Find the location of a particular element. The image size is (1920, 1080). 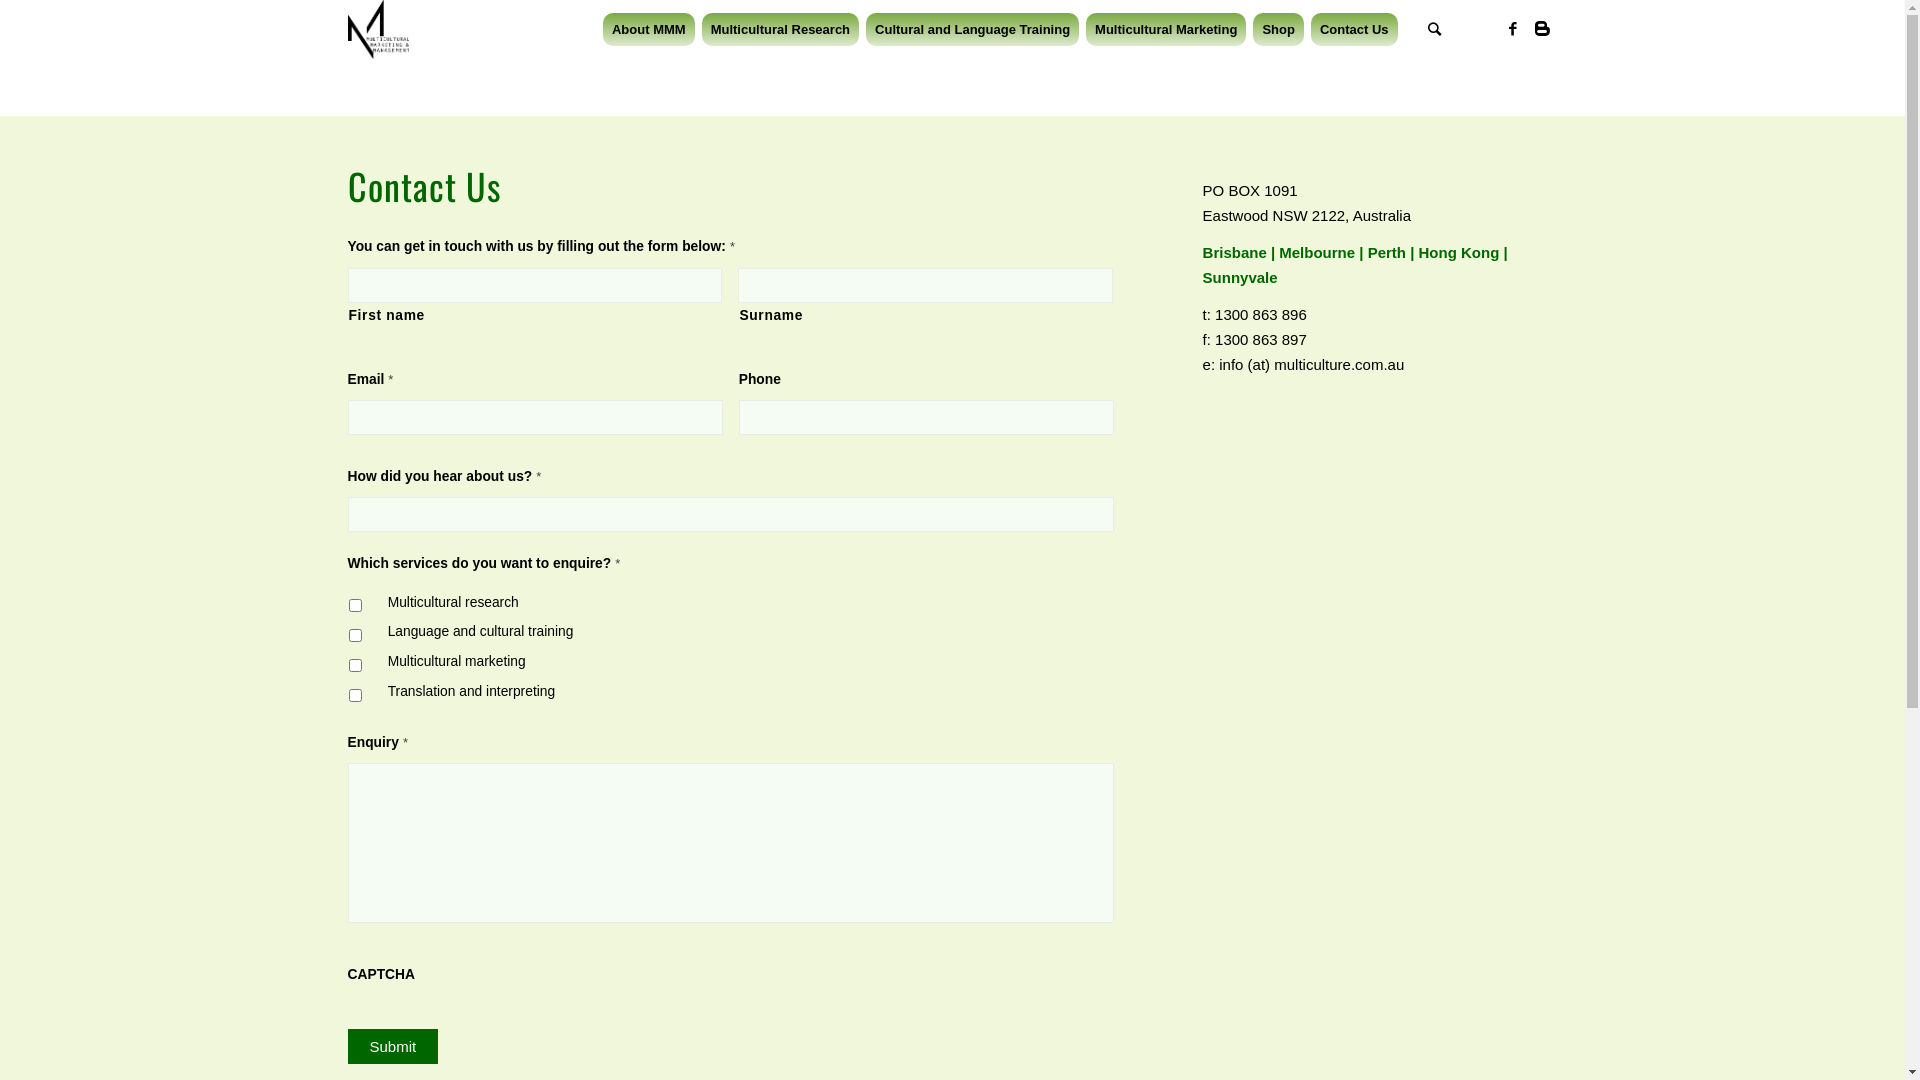

Submit is located at coordinates (394, 1046).